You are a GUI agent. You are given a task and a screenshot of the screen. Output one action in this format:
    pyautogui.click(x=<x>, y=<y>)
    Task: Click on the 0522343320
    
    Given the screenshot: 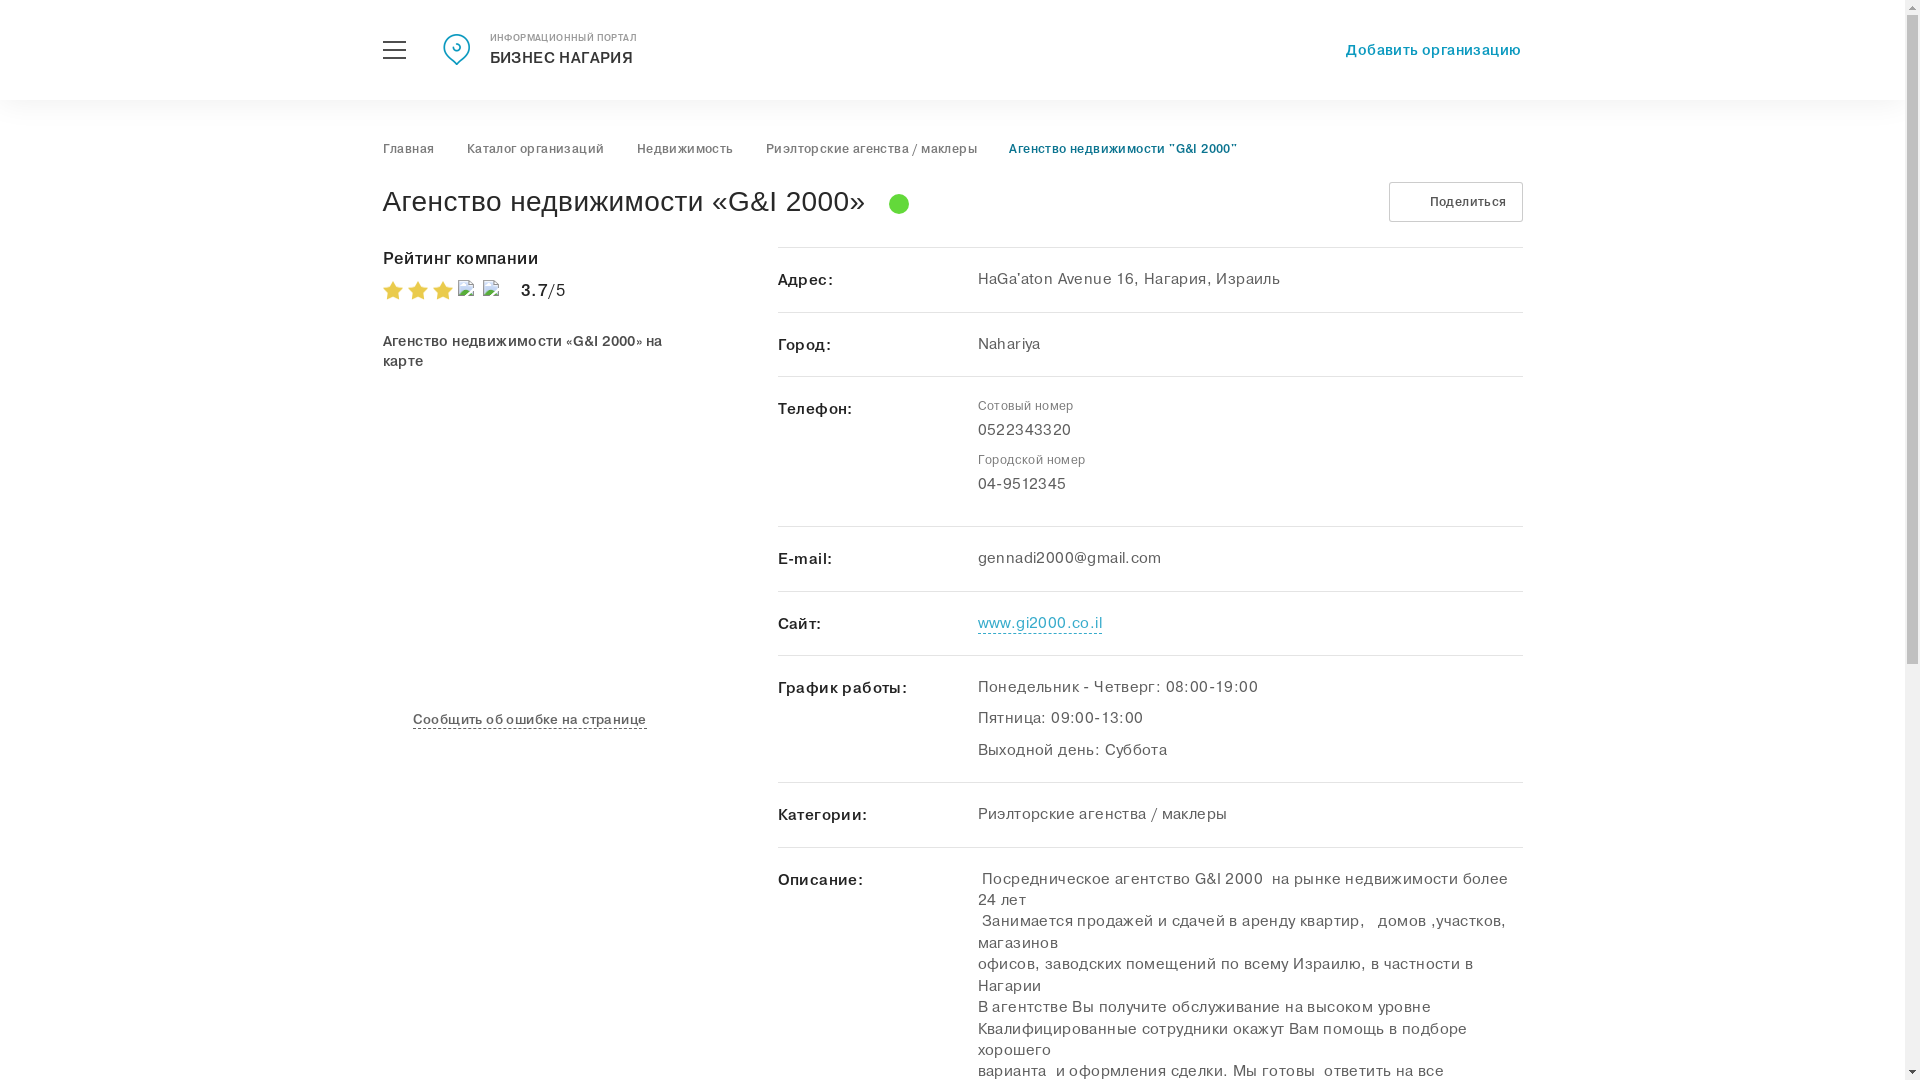 What is the action you would take?
    pyautogui.click(x=1025, y=430)
    